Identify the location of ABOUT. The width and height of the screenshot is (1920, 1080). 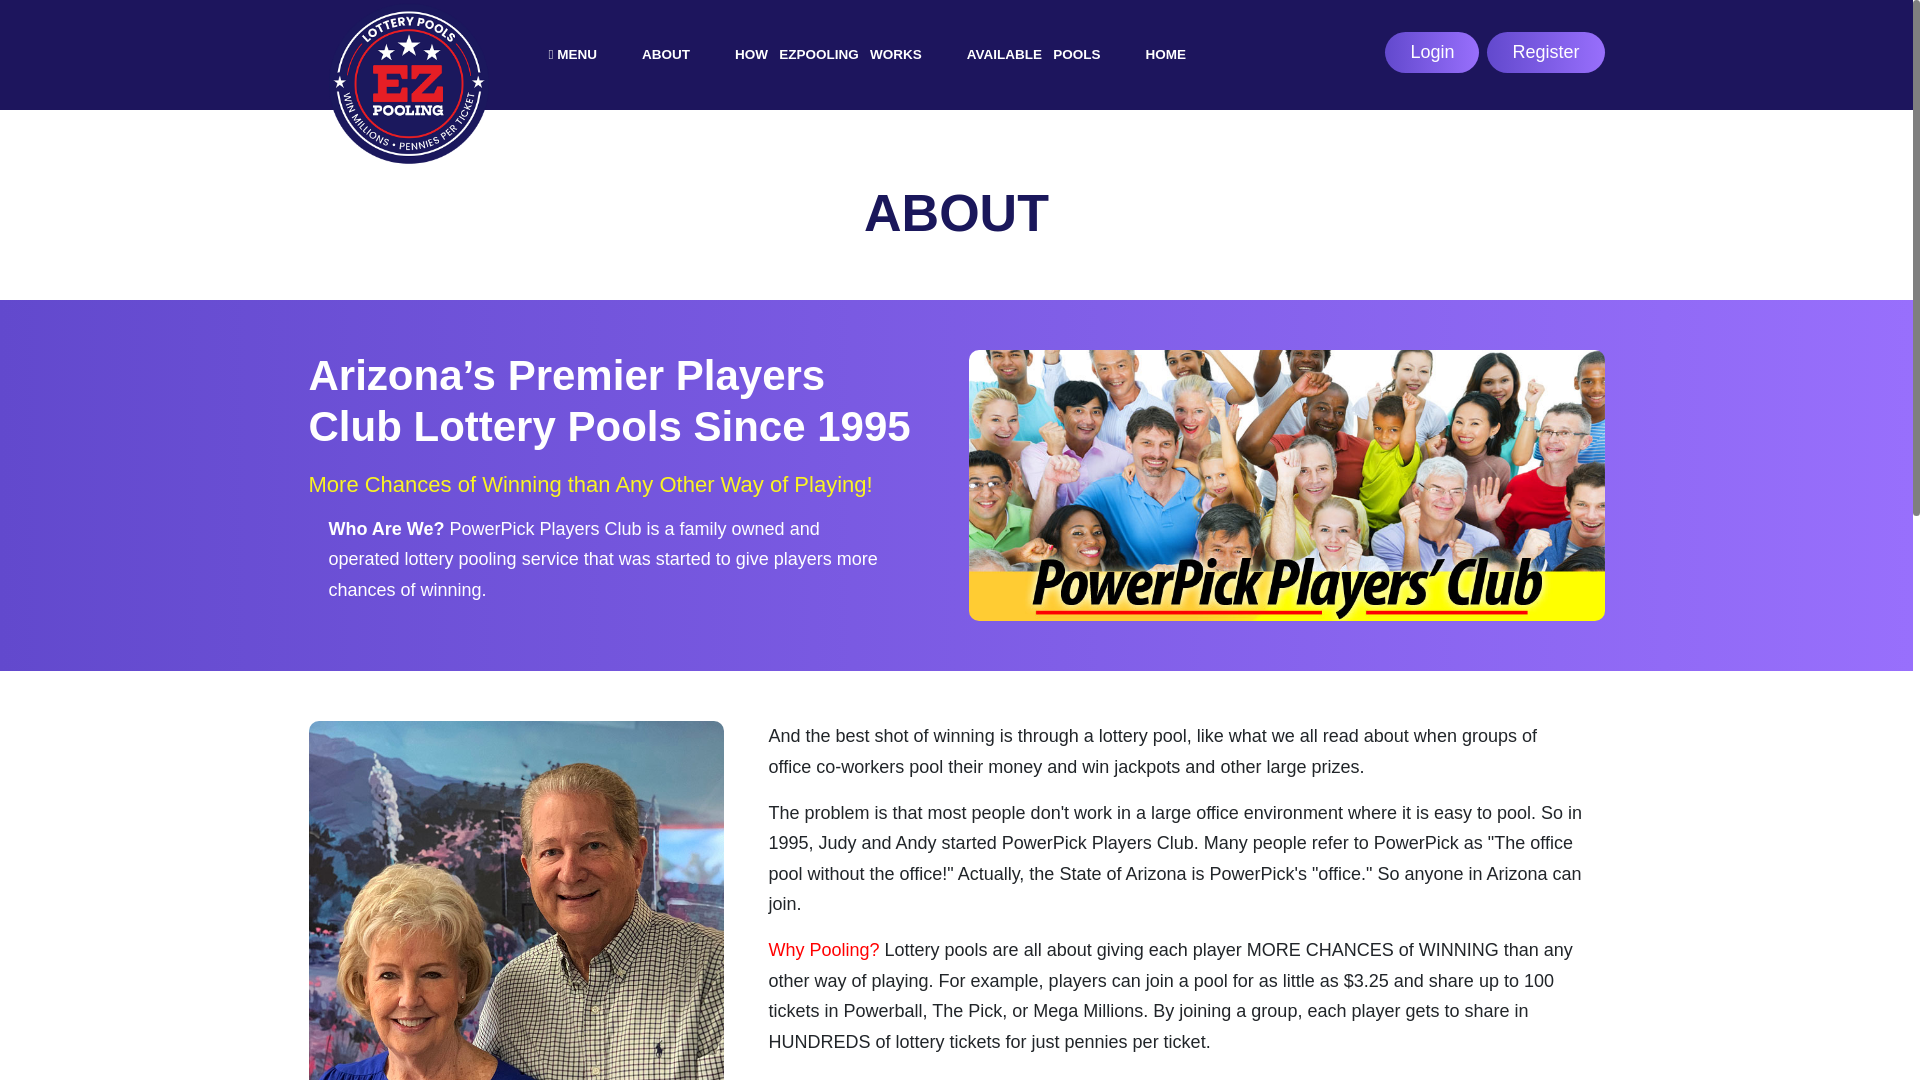
(666, 87).